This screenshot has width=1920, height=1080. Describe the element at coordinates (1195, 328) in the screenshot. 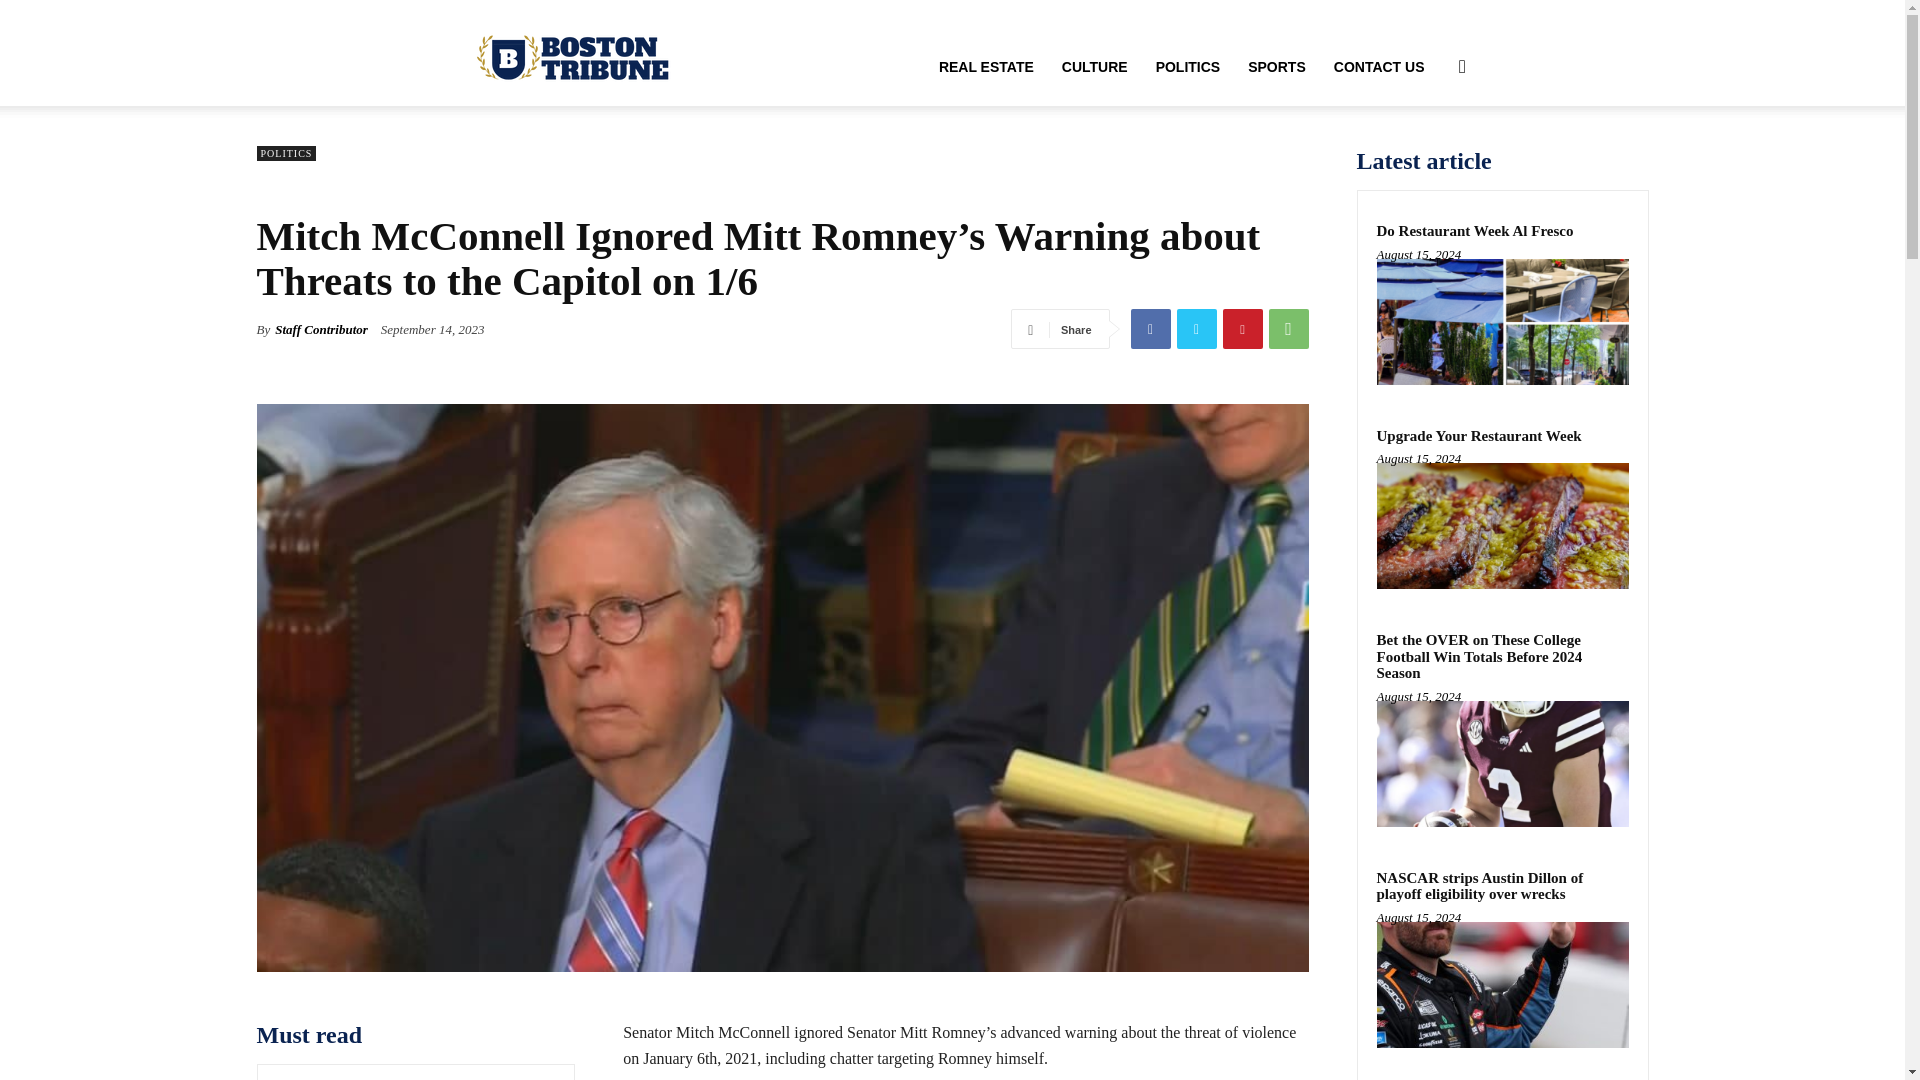

I see `Twitter` at that location.